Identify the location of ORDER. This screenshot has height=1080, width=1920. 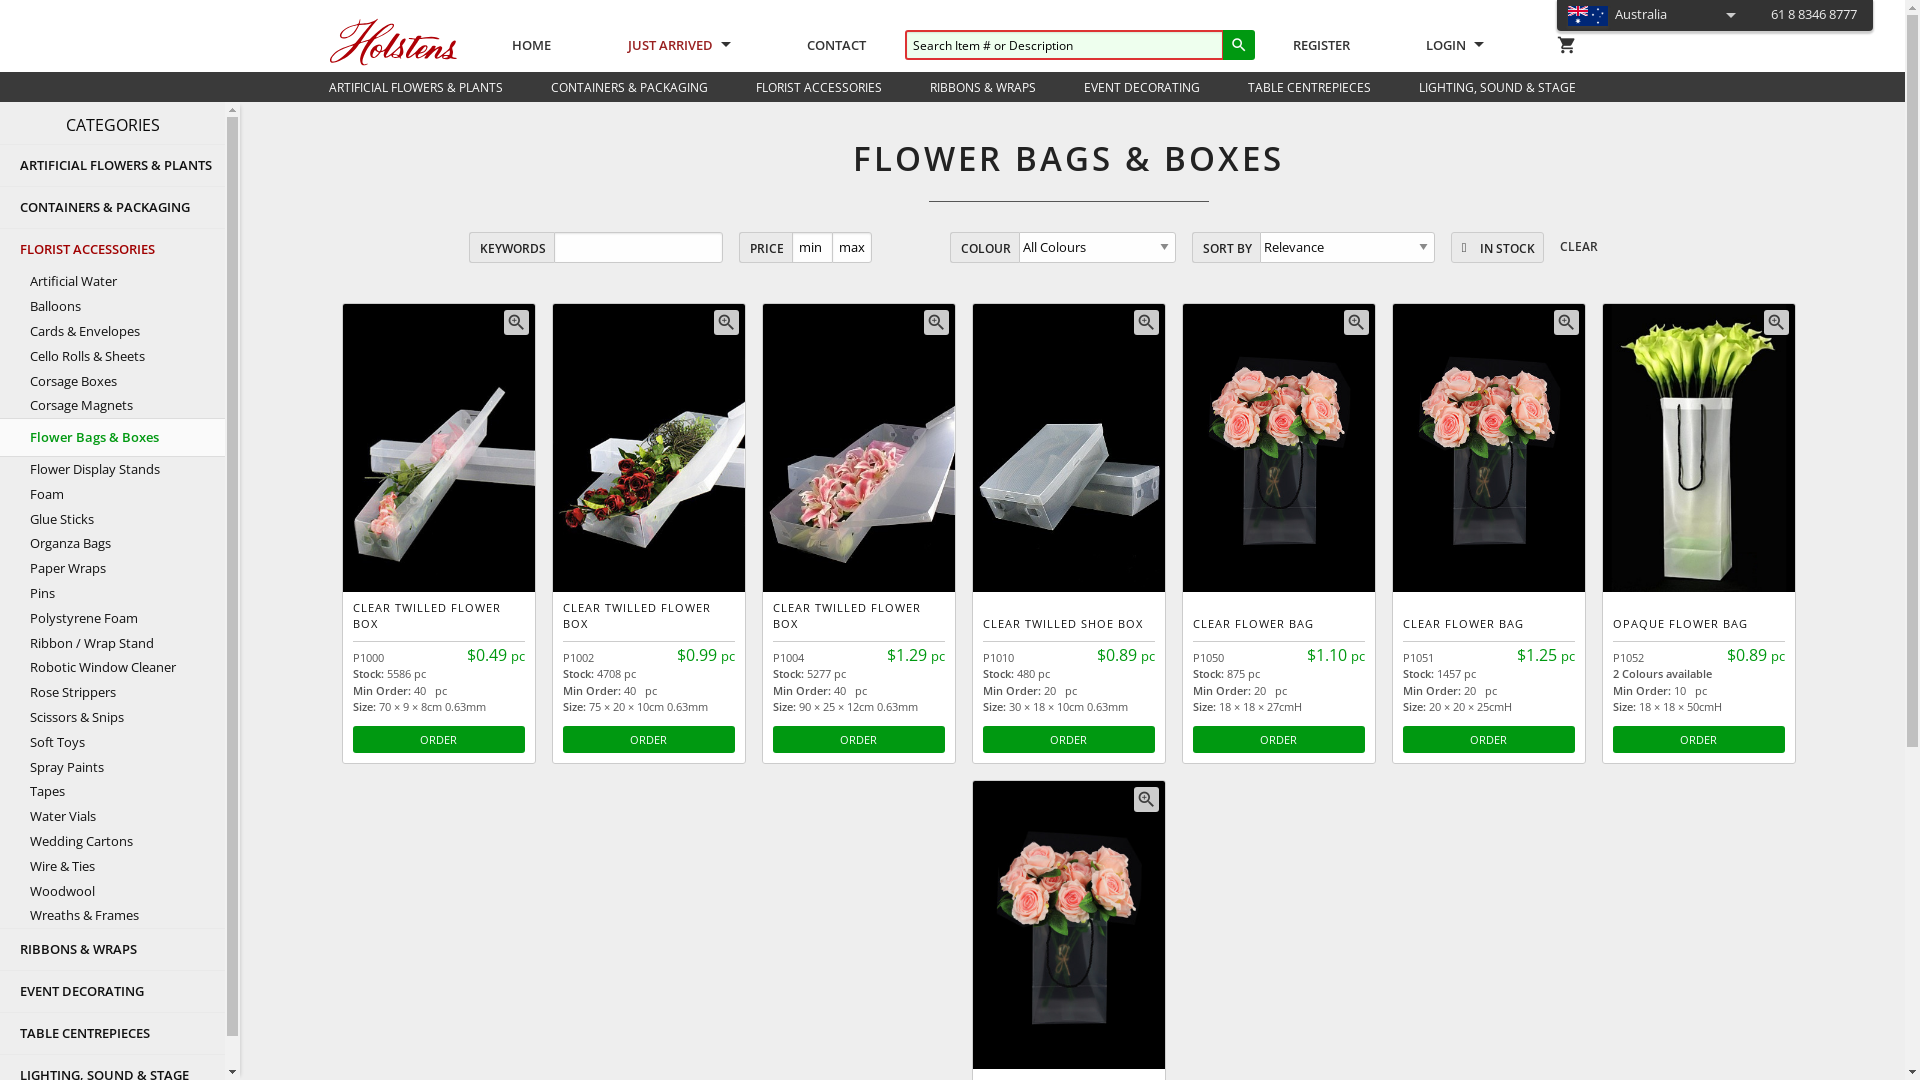
(1068, 740).